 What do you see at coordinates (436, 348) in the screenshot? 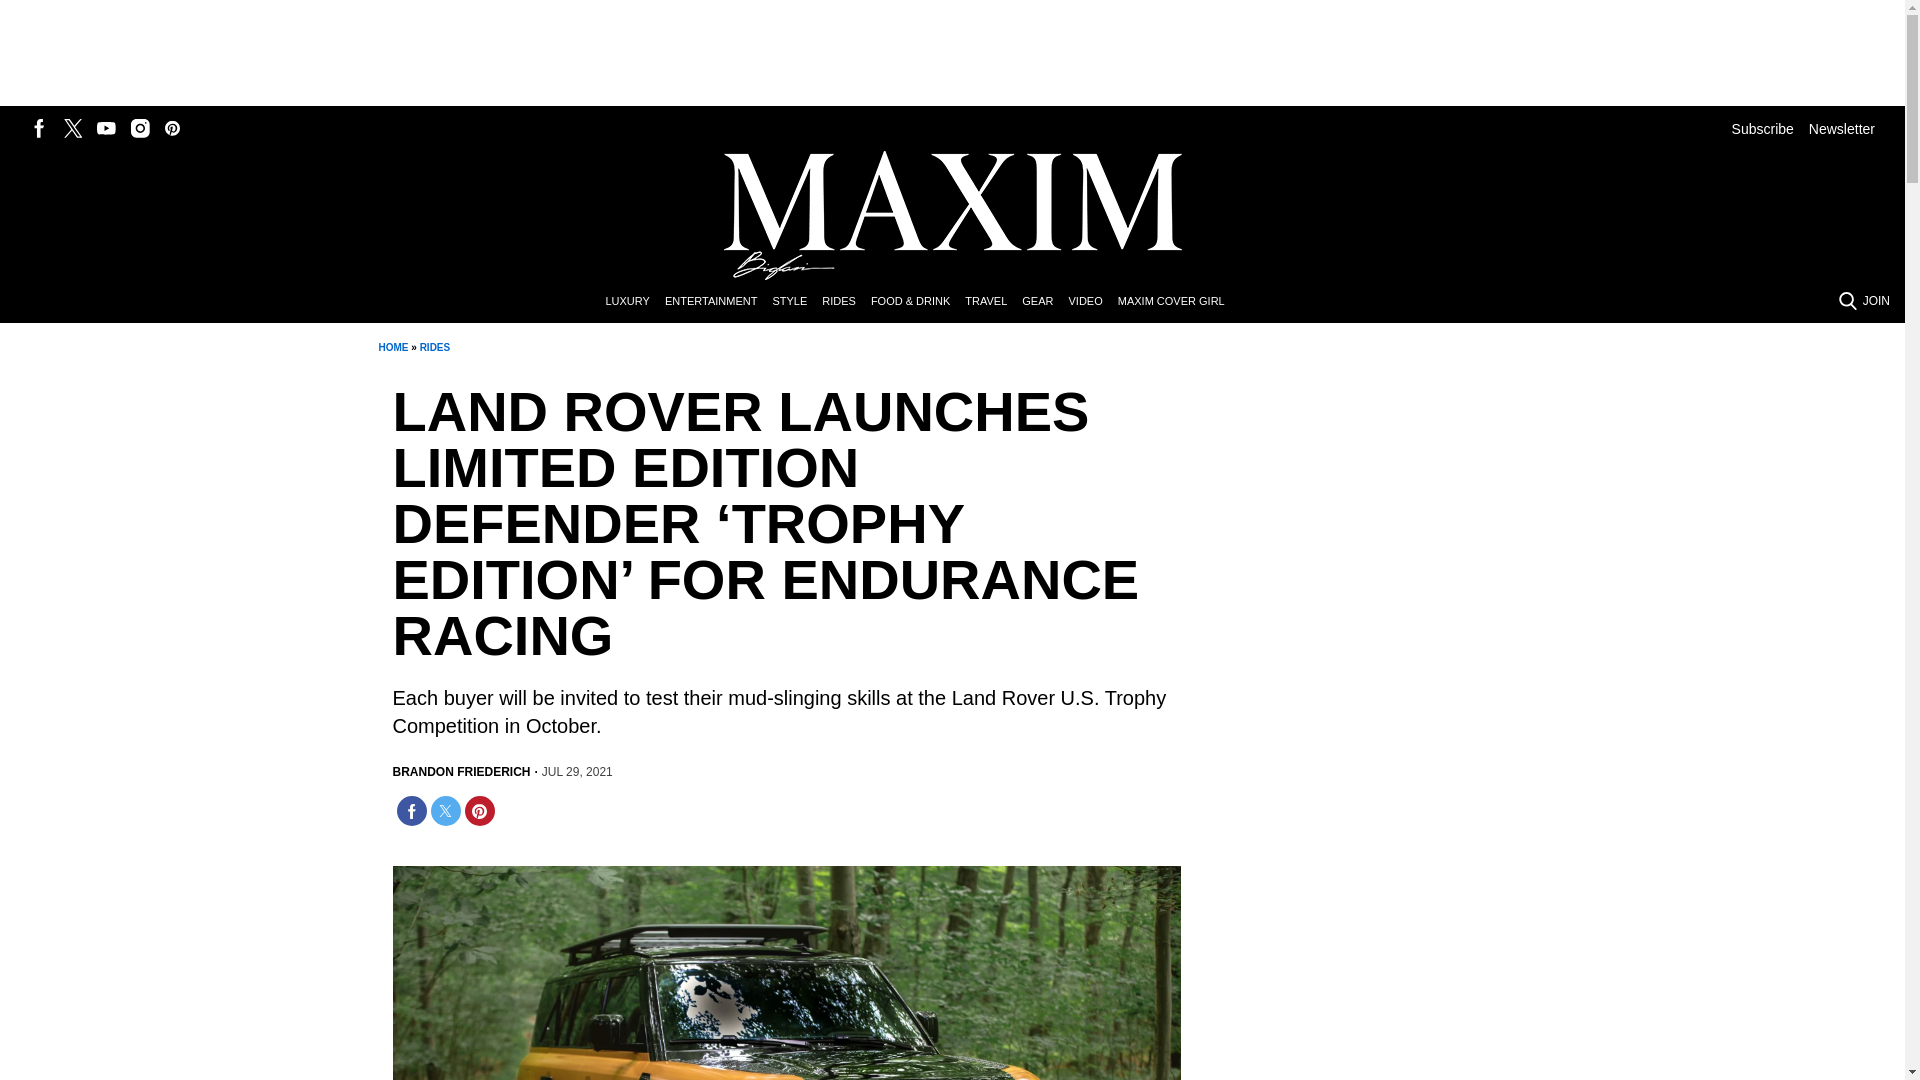
I see `RIDES` at bounding box center [436, 348].